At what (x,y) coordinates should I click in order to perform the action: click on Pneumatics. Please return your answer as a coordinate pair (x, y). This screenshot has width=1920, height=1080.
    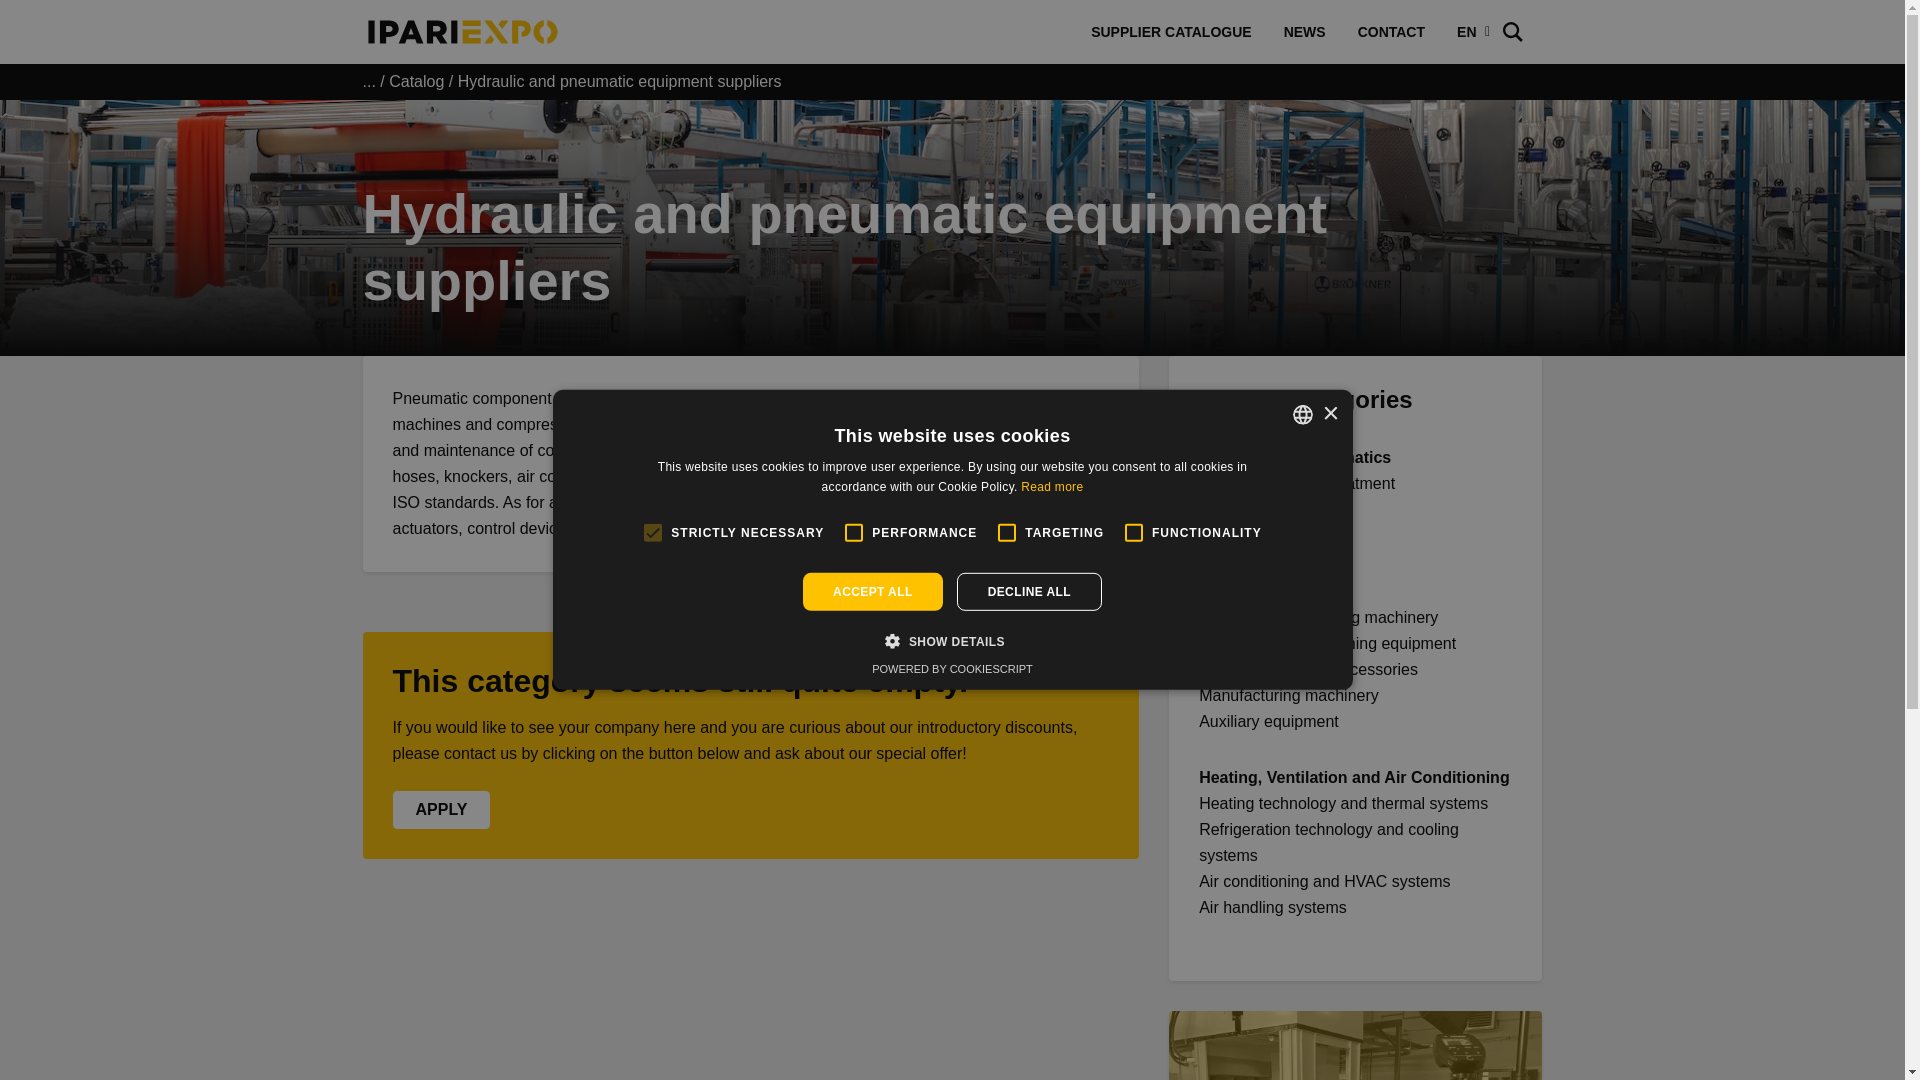
    Looking at the image, I should click on (1240, 536).